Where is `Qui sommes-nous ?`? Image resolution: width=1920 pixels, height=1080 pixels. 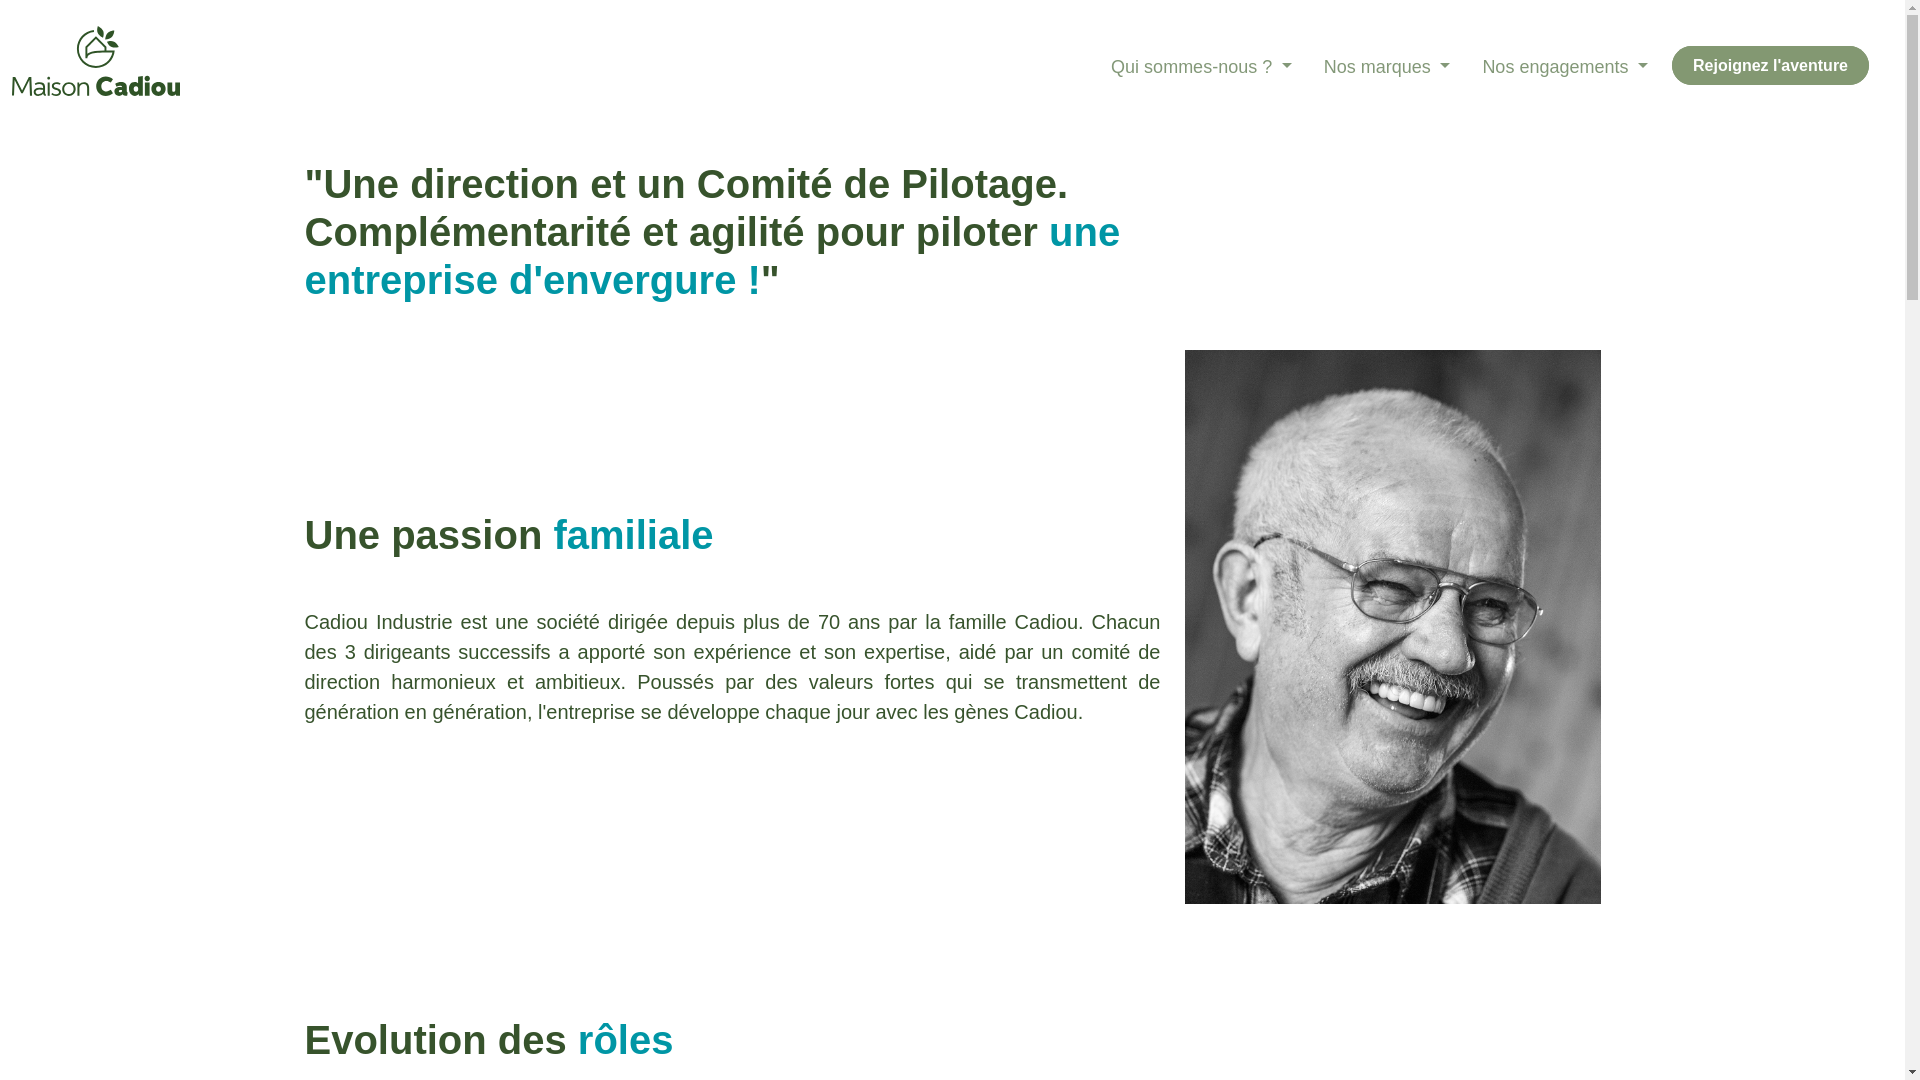 Qui sommes-nous ? is located at coordinates (1202, 68).